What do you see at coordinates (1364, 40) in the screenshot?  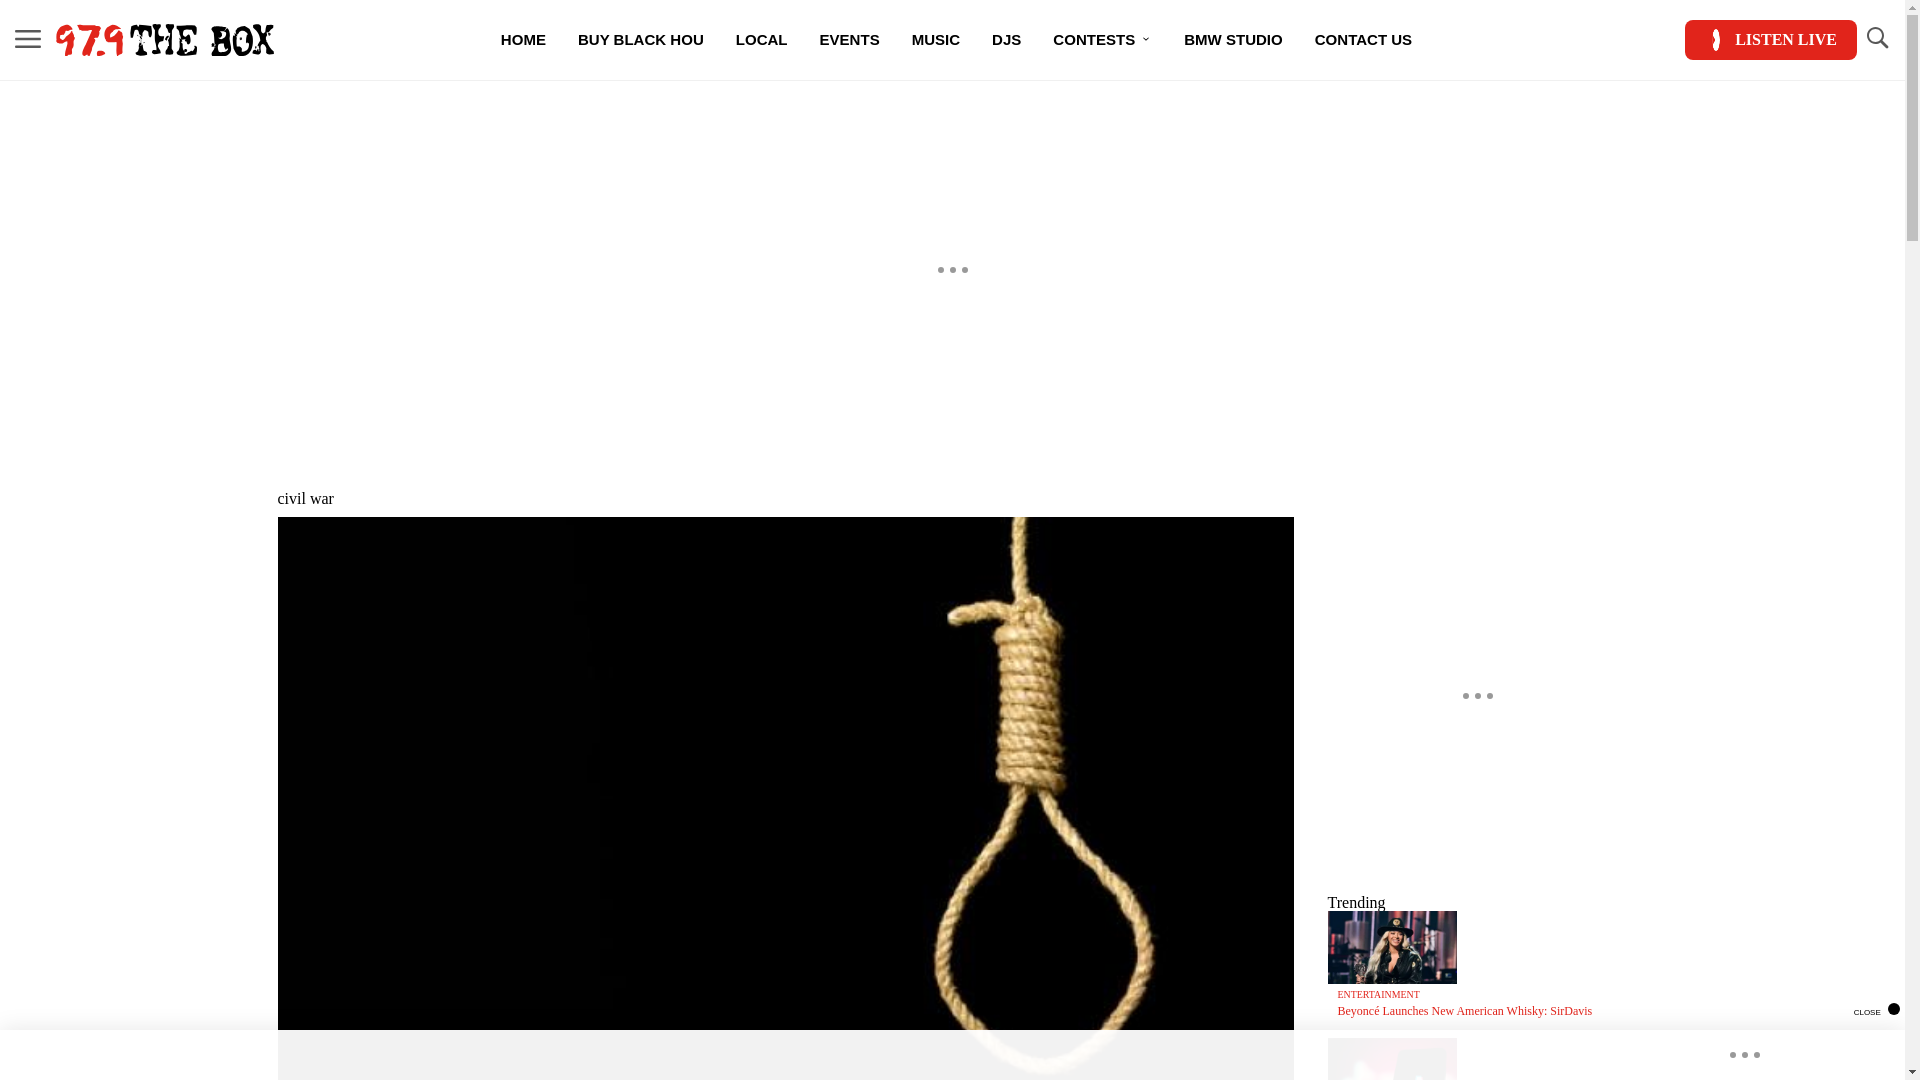 I see `CONTACT US` at bounding box center [1364, 40].